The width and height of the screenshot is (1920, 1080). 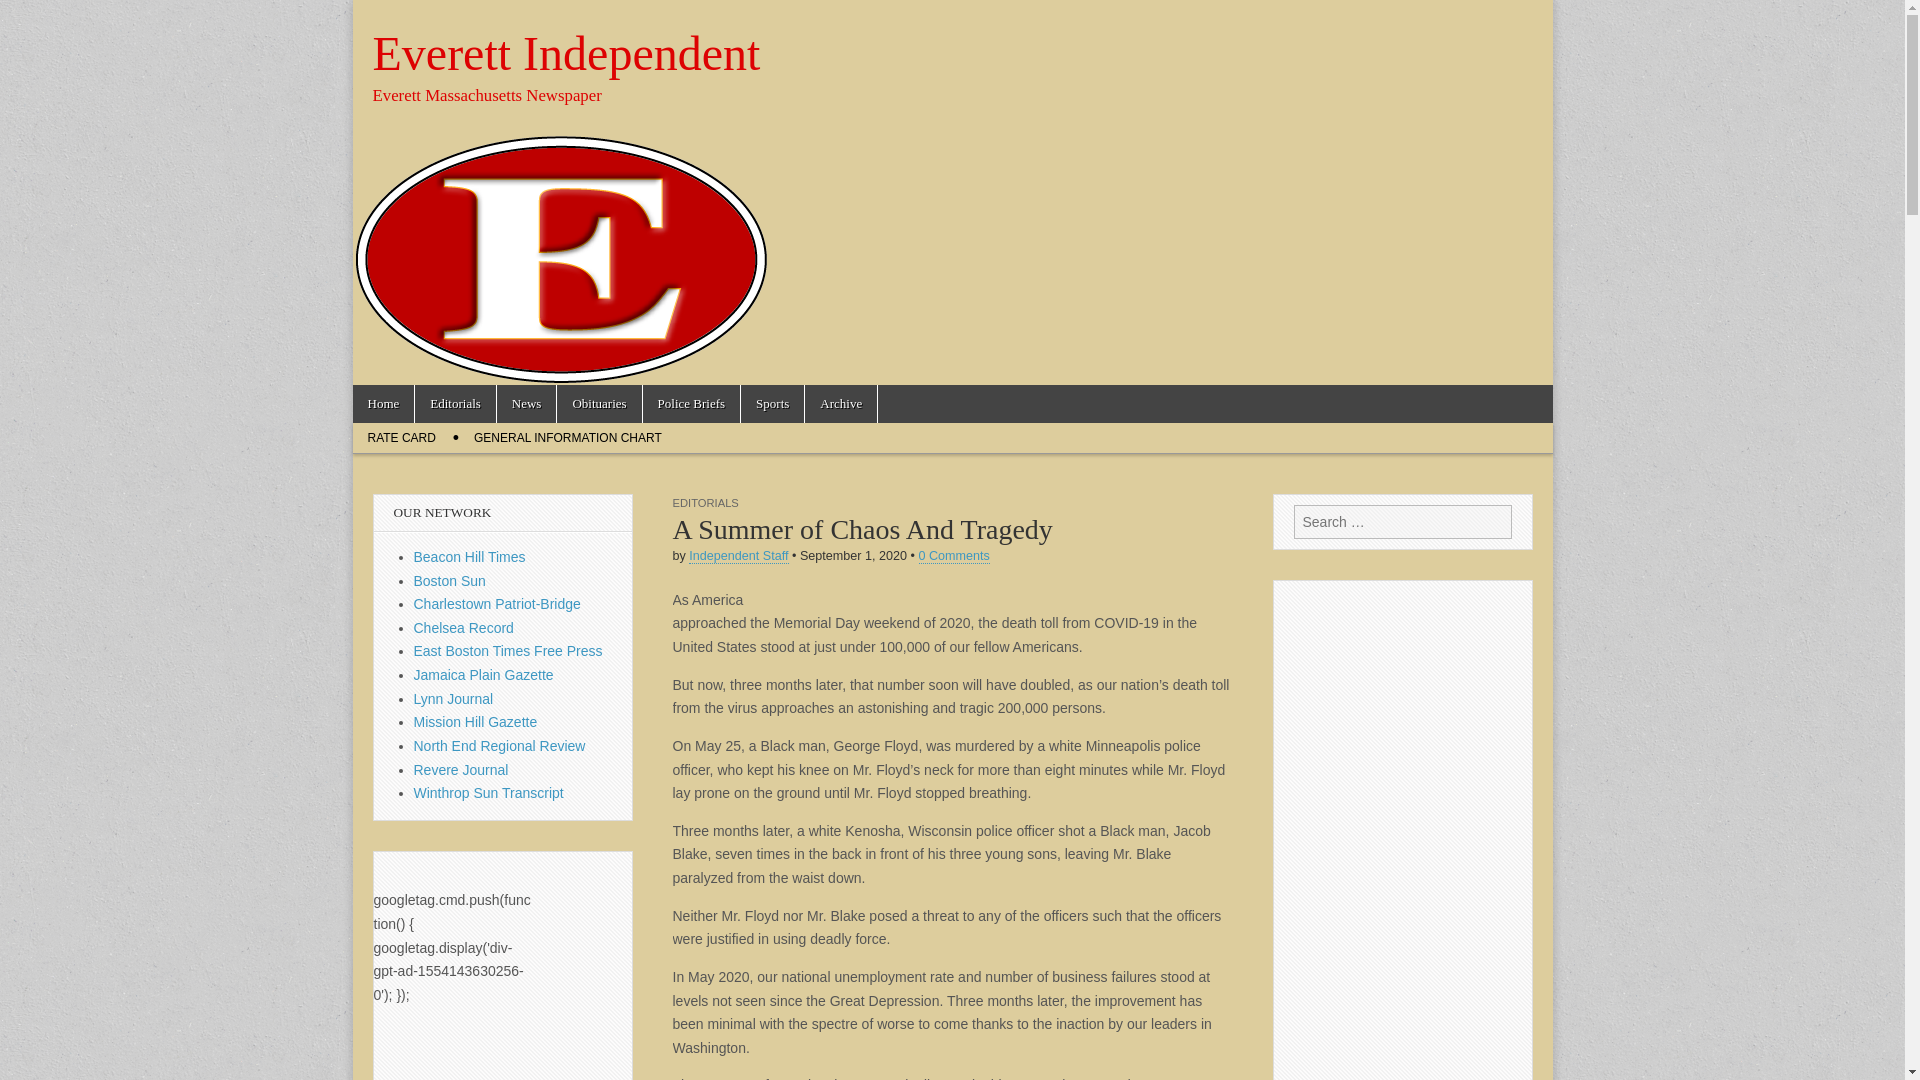 I want to click on Posts by Independent Staff, so click(x=738, y=556).